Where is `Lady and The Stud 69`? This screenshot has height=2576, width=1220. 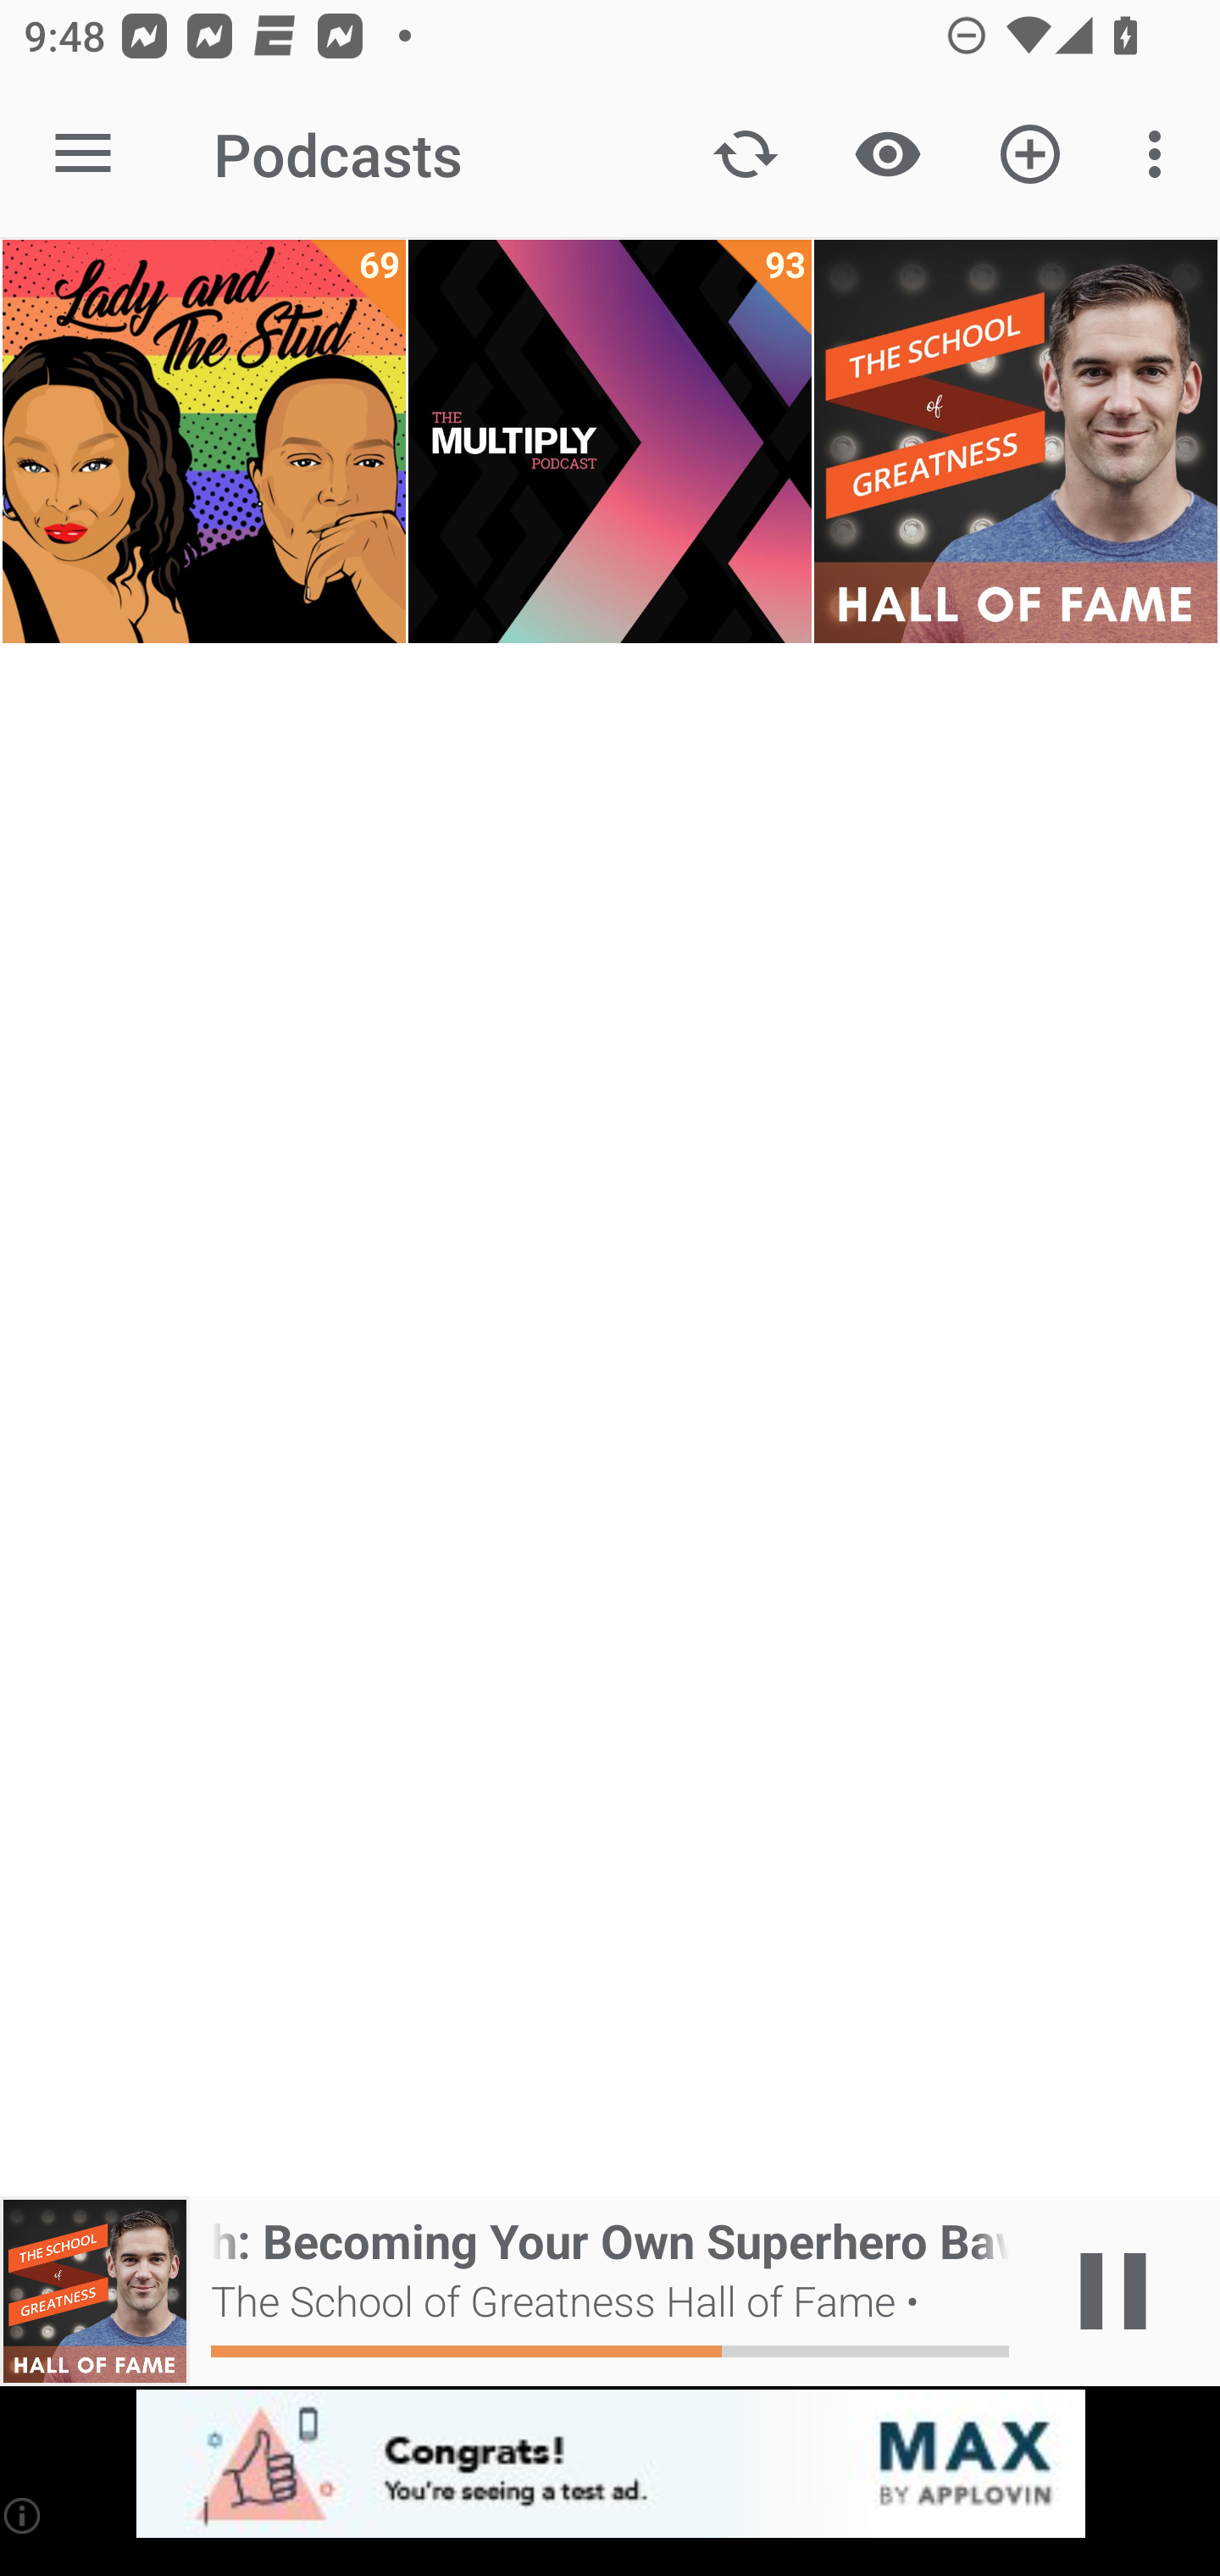
Lady and The Stud 69 is located at coordinates (203, 441).